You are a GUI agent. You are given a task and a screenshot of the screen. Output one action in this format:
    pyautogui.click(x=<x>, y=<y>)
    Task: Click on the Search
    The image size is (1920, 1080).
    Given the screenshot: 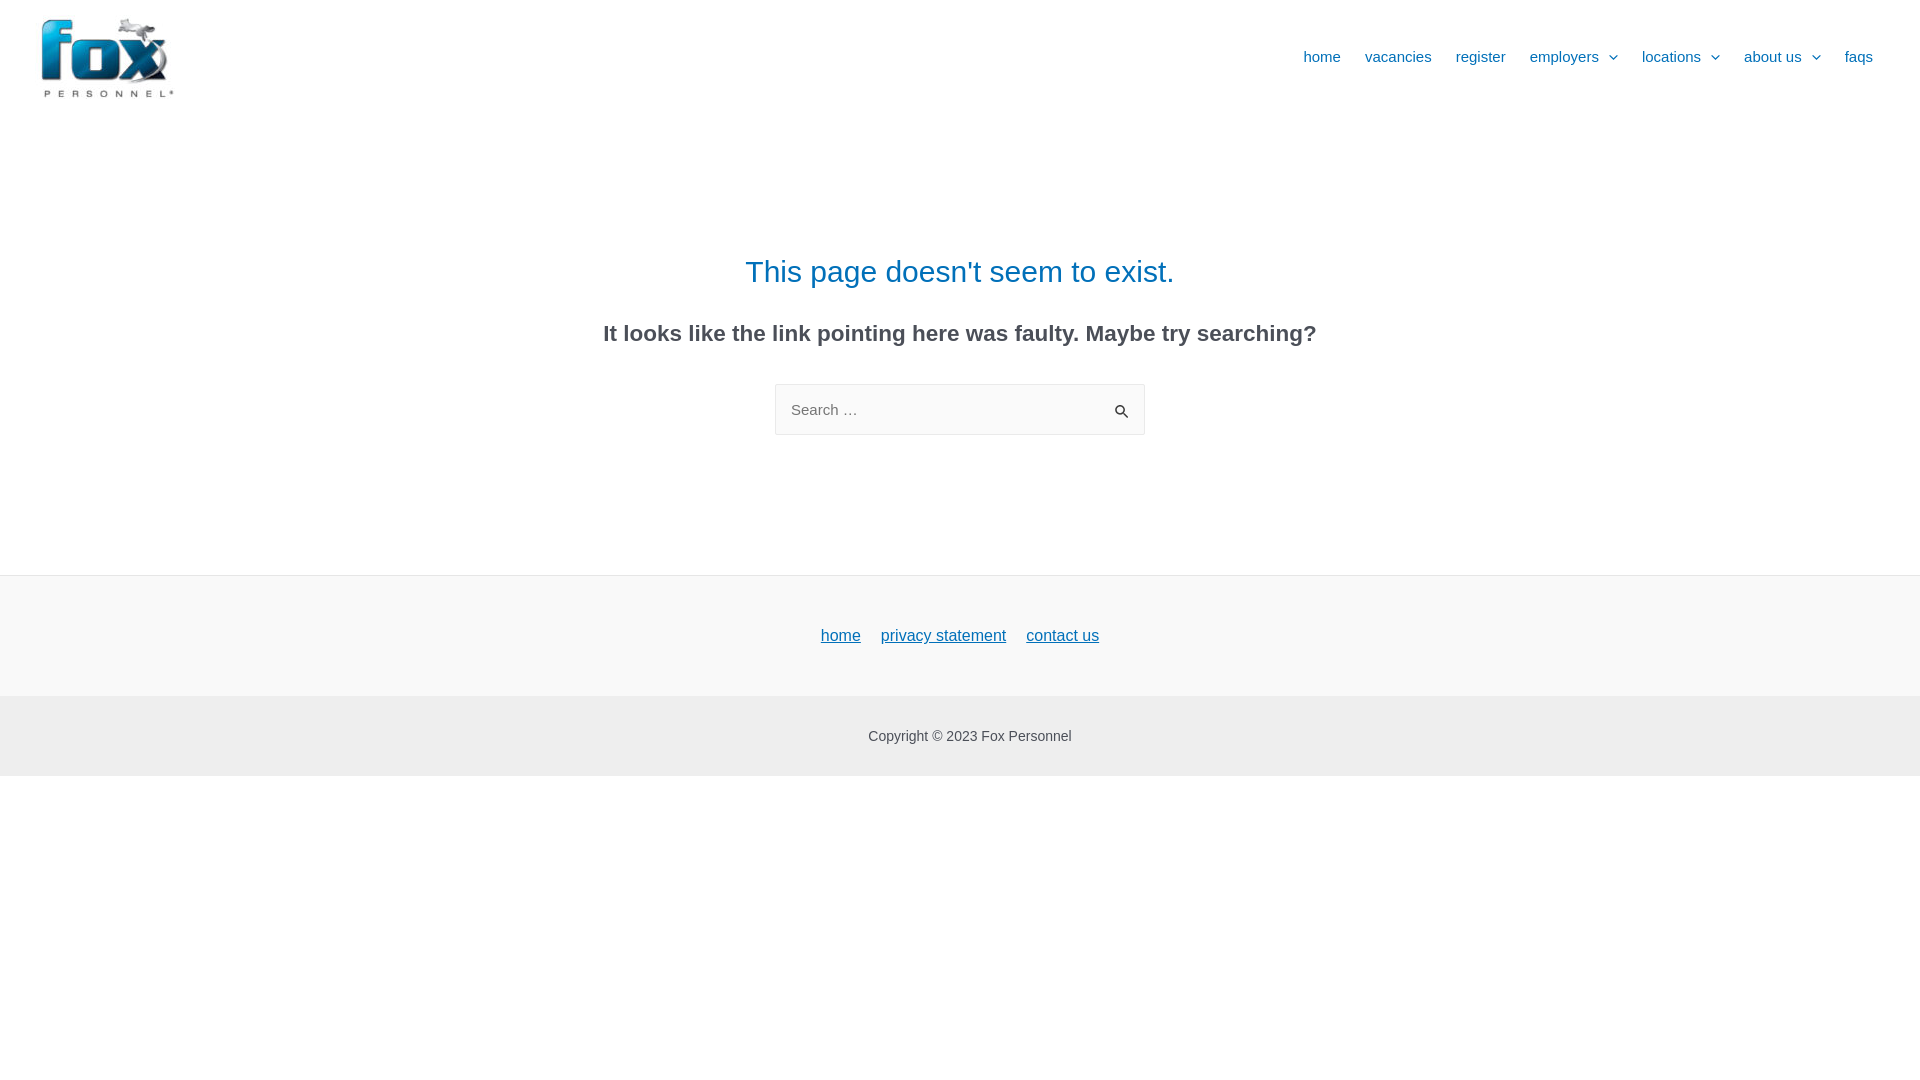 What is the action you would take?
    pyautogui.click(x=1122, y=404)
    